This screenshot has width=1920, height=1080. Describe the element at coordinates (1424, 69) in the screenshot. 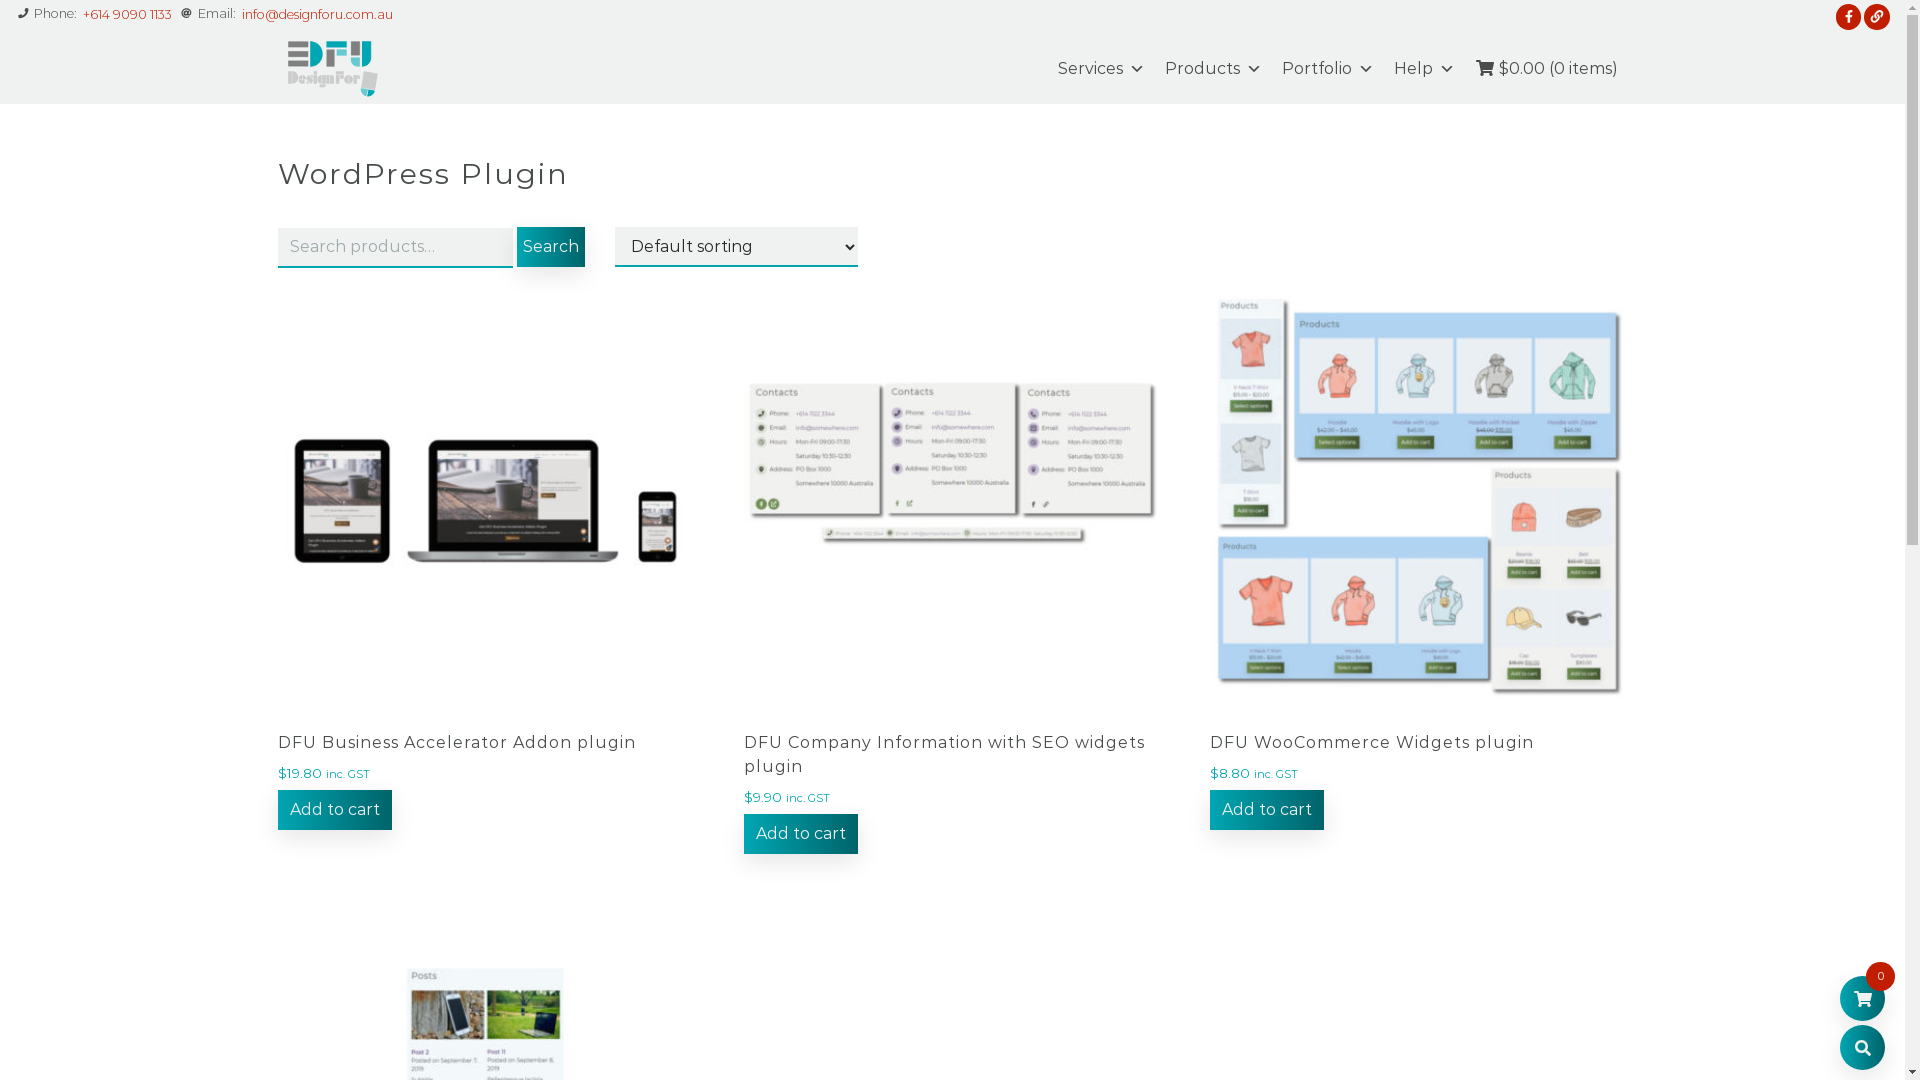

I see `Help` at that location.